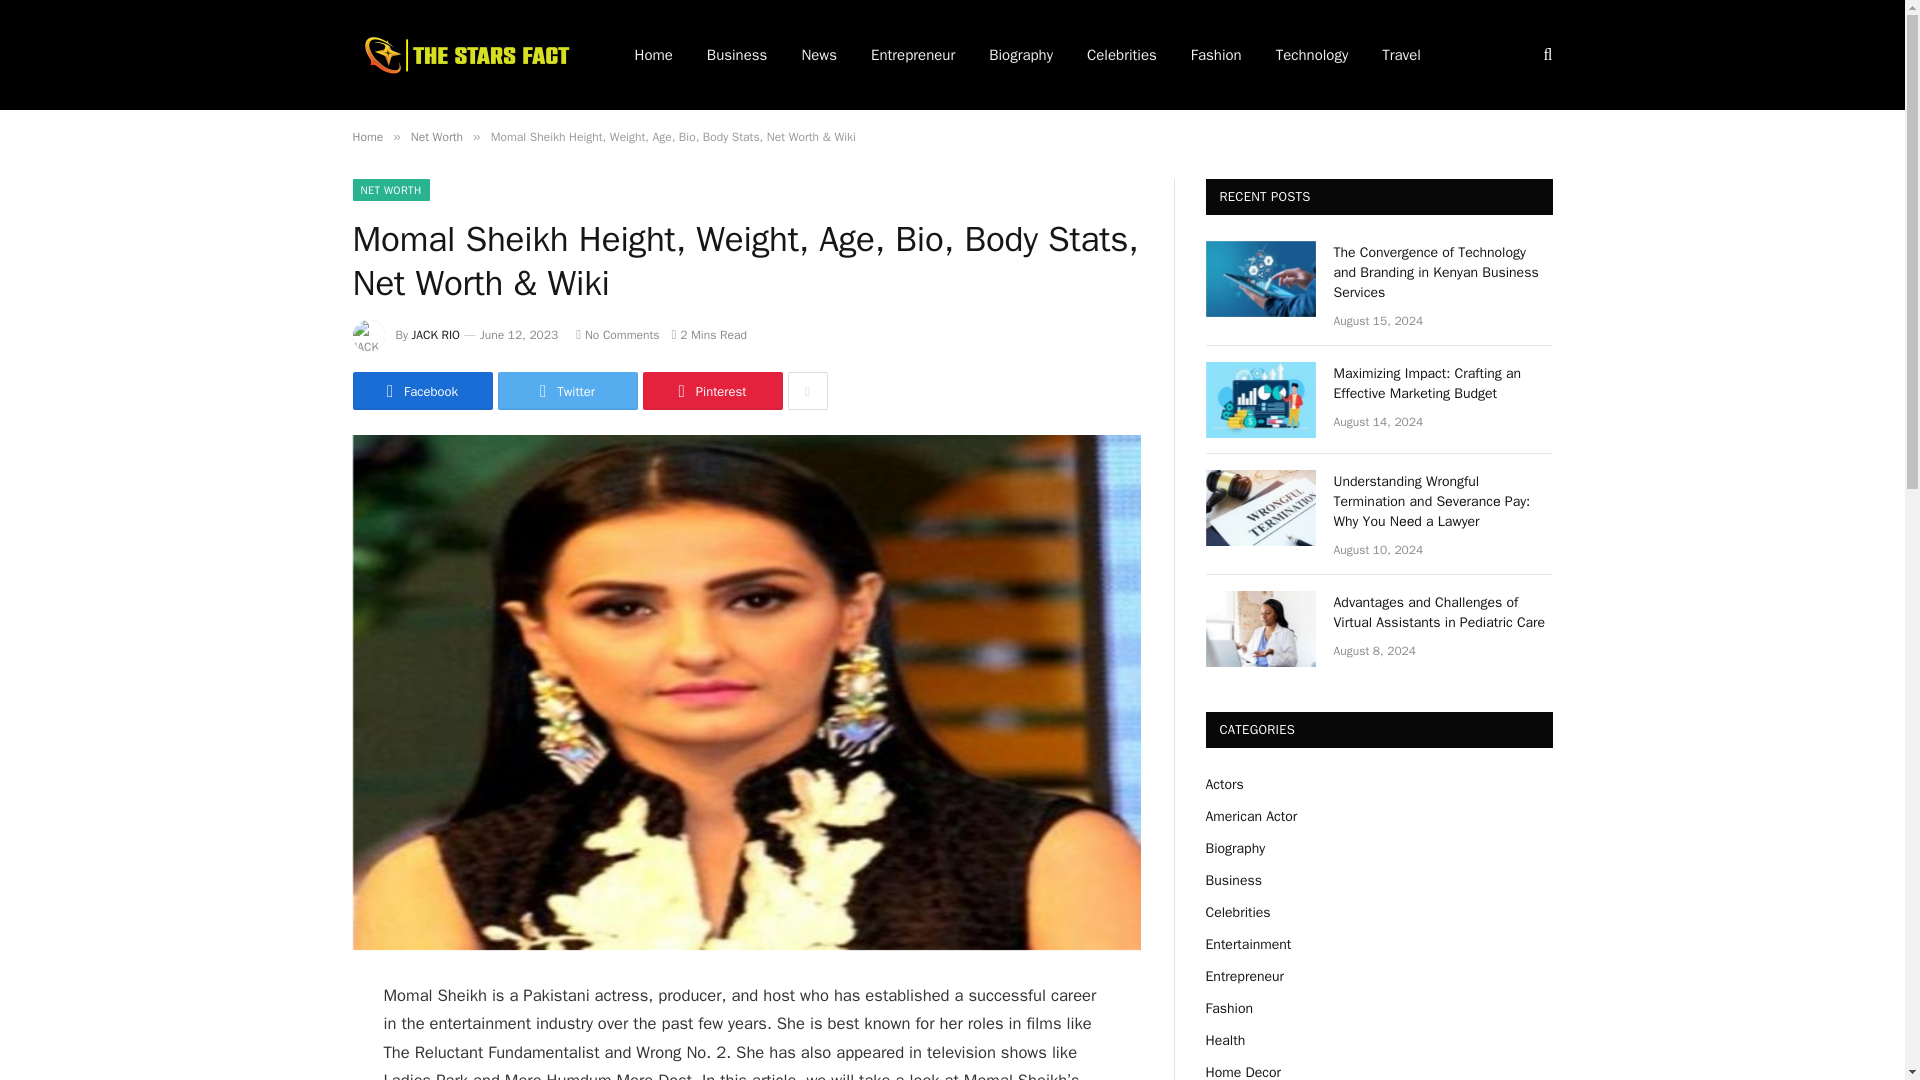  What do you see at coordinates (1312, 55) in the screenshot?
I see `Technology` at bounding box center [1312, 55].